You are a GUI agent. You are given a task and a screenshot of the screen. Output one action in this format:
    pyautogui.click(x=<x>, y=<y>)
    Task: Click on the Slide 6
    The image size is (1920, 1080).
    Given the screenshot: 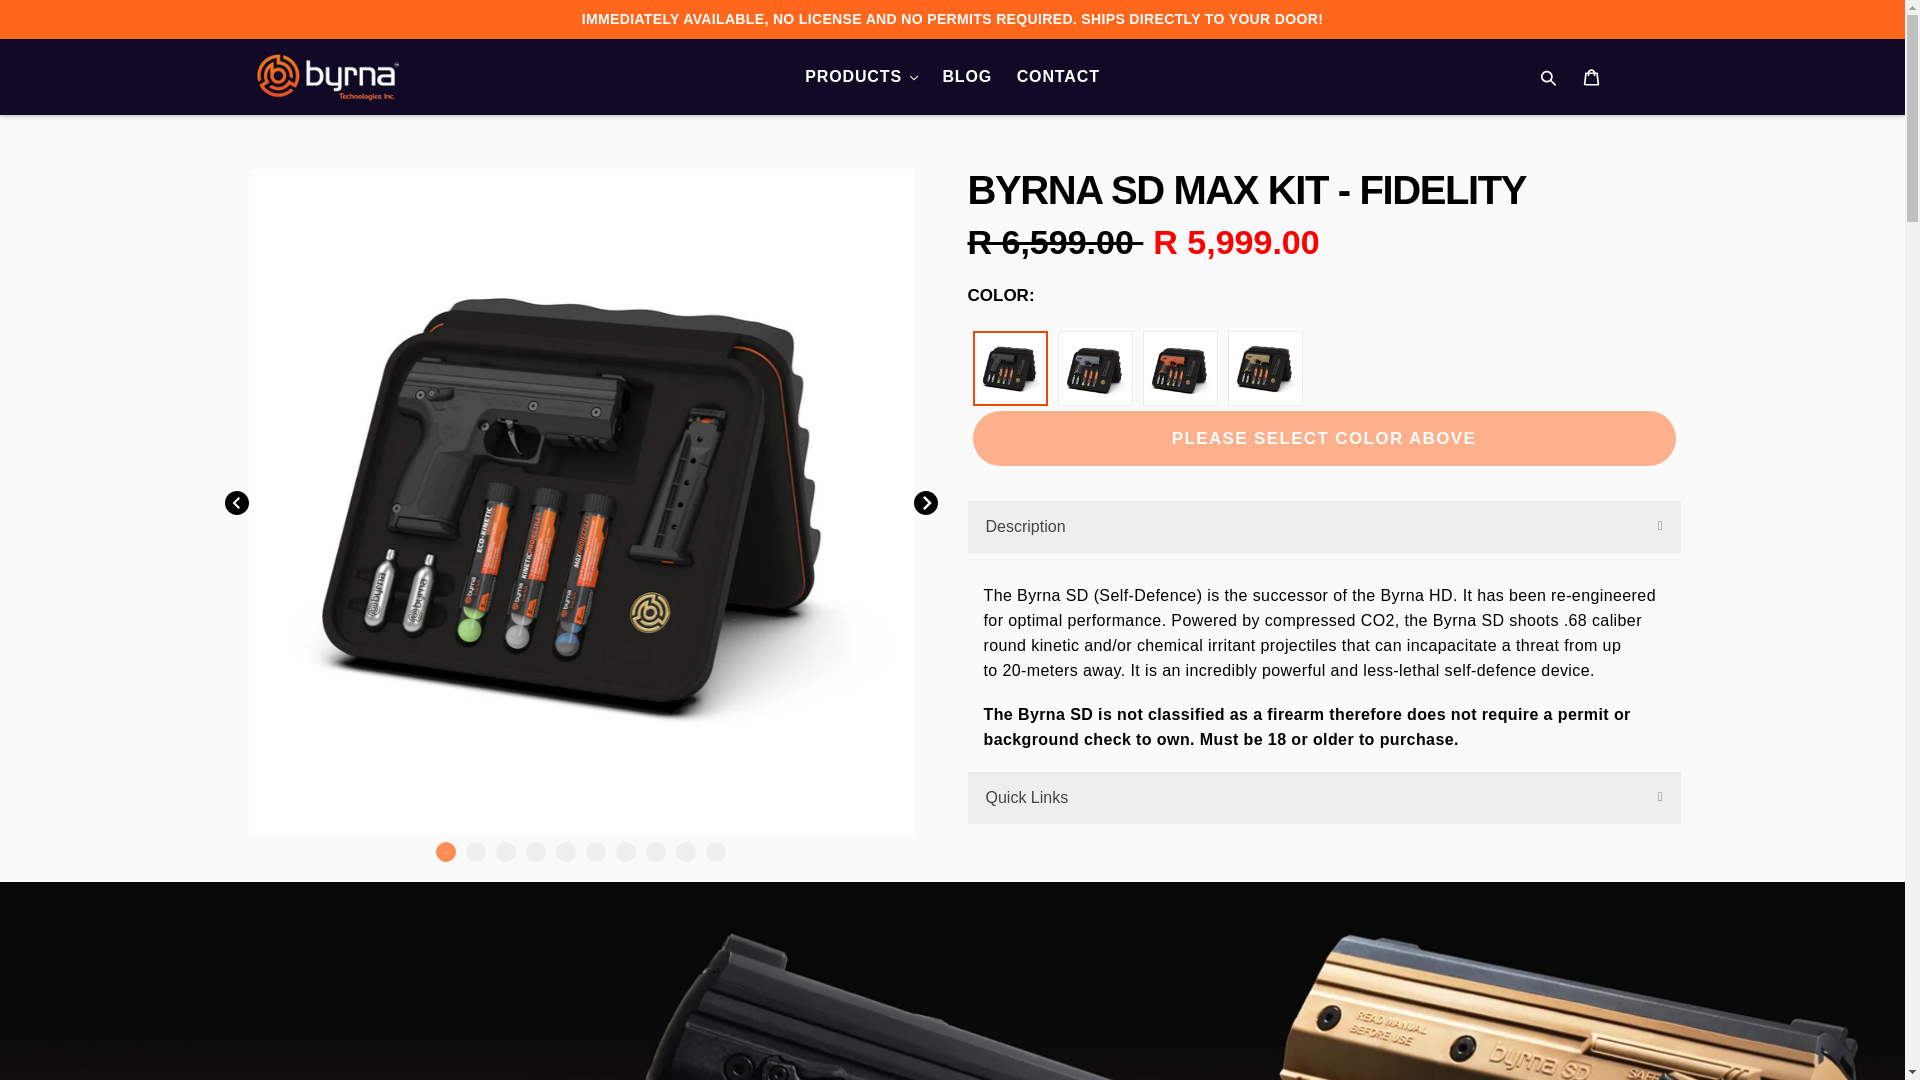 What is the action you would take?
    pyautogui.click(x=596, y=852)
    